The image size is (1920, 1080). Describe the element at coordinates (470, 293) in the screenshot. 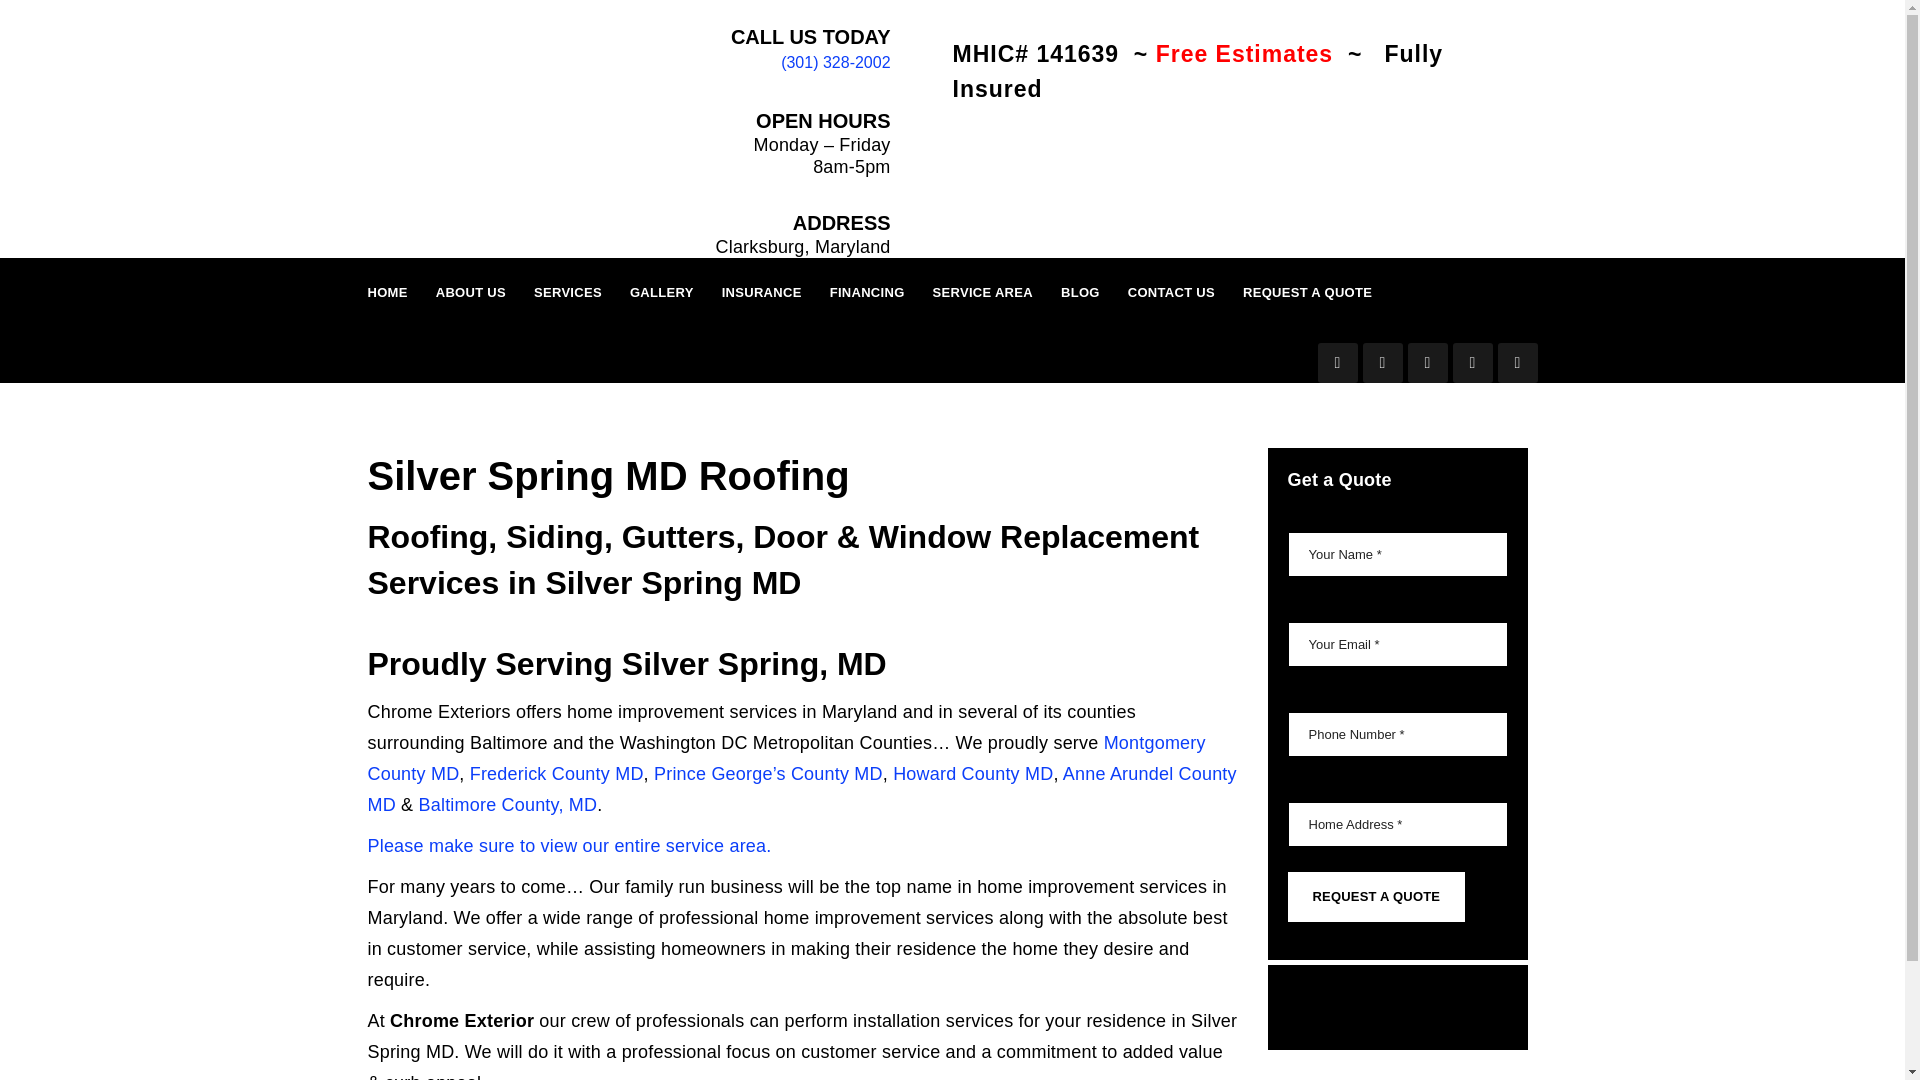

I see `ABOUT US` at that location.